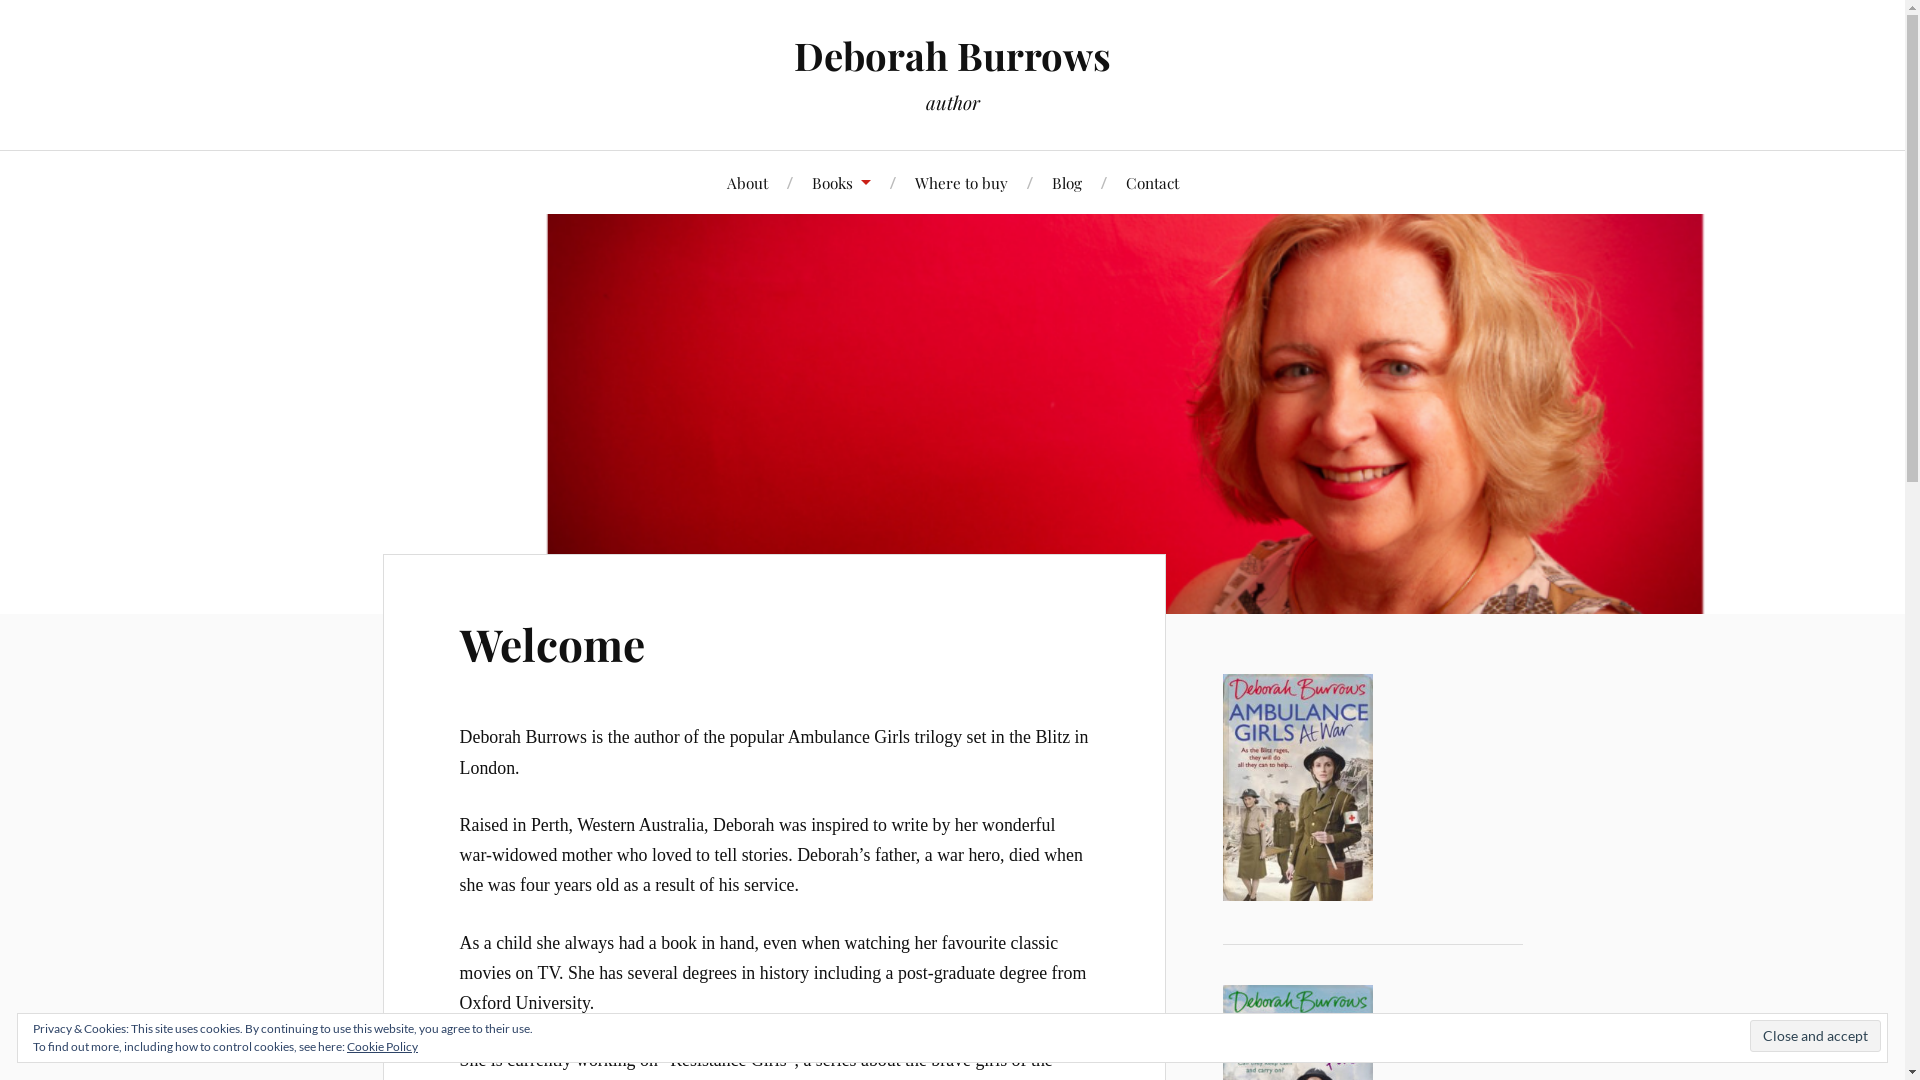 The height and width of the screenshot is (1080, 1920). What do you see at coordinates (552, 644) in the screenshot?
I see `Welcome` at bounding box center [552, 644].